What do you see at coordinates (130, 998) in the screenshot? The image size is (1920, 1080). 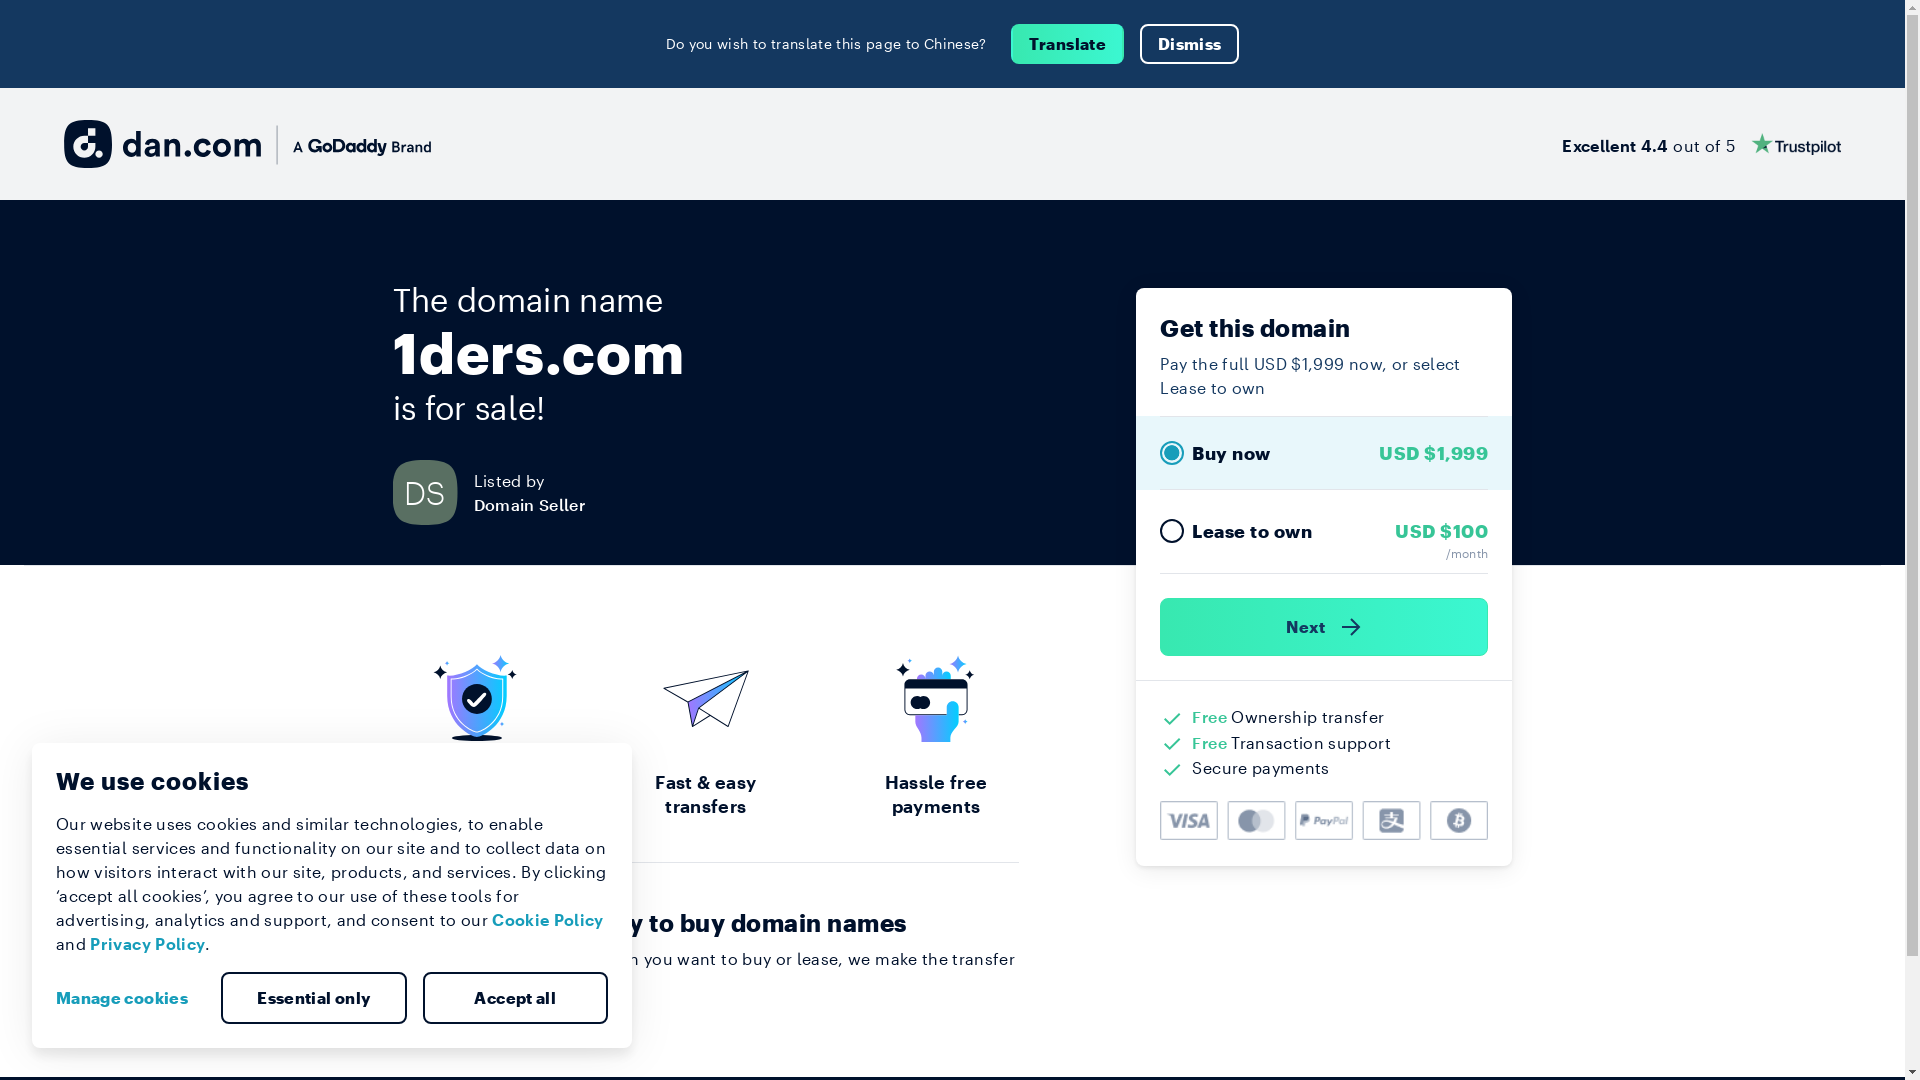 I see `Manage cookies` at bounding box center [130, 998].